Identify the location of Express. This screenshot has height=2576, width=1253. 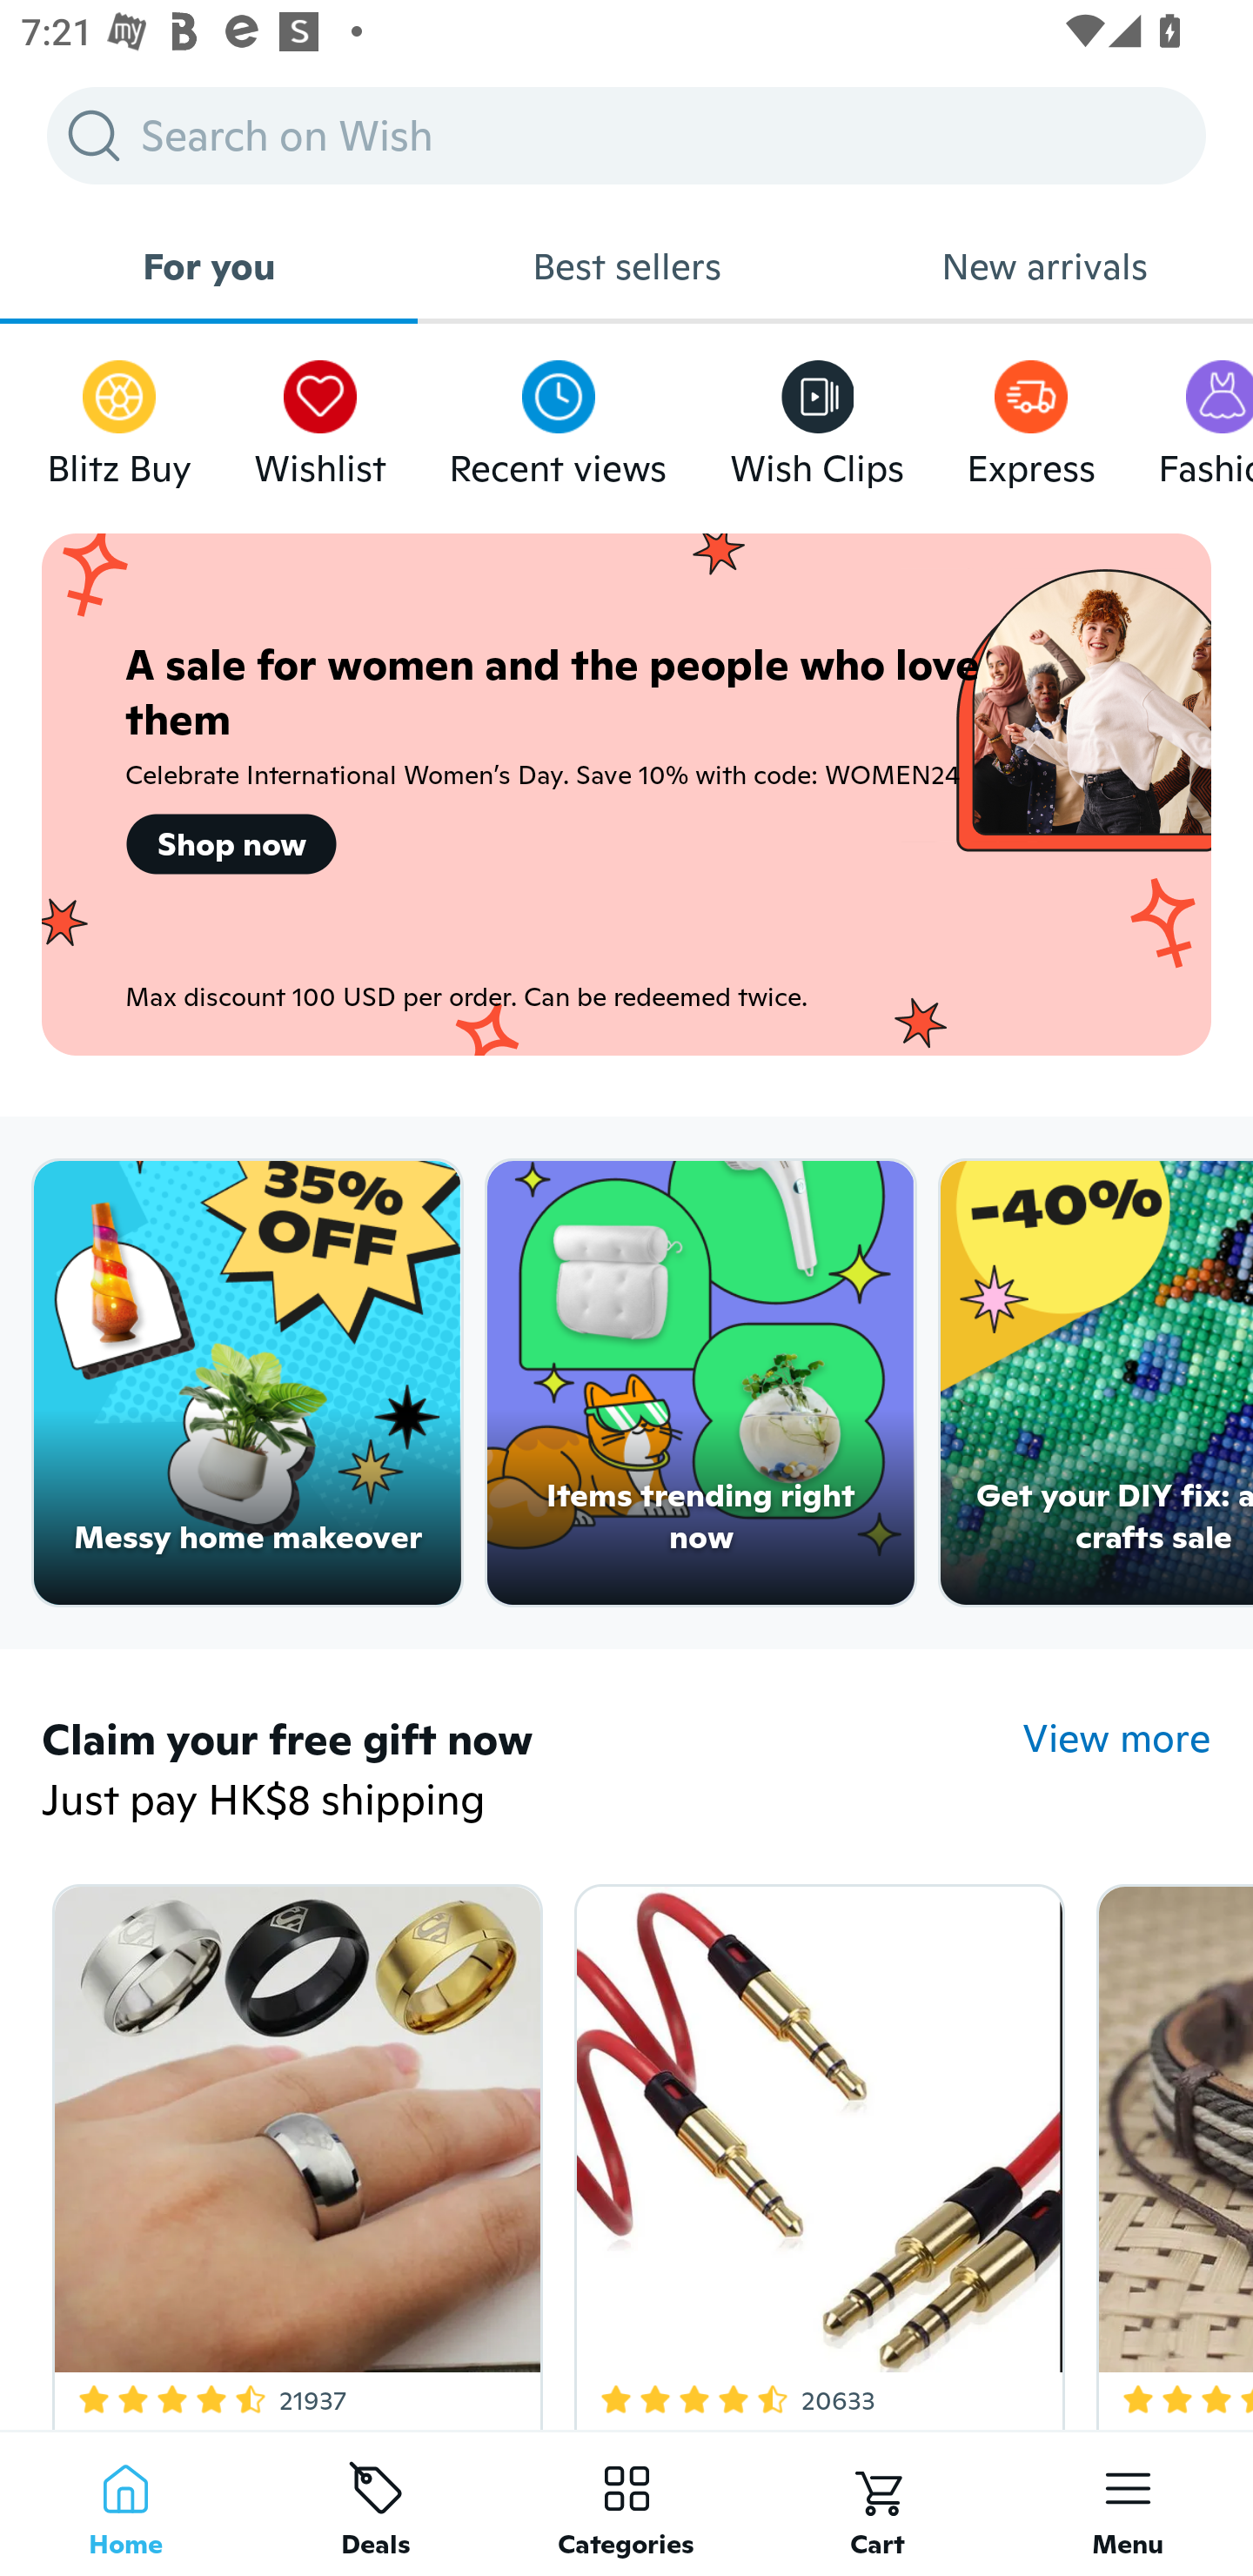
(1030, 416).